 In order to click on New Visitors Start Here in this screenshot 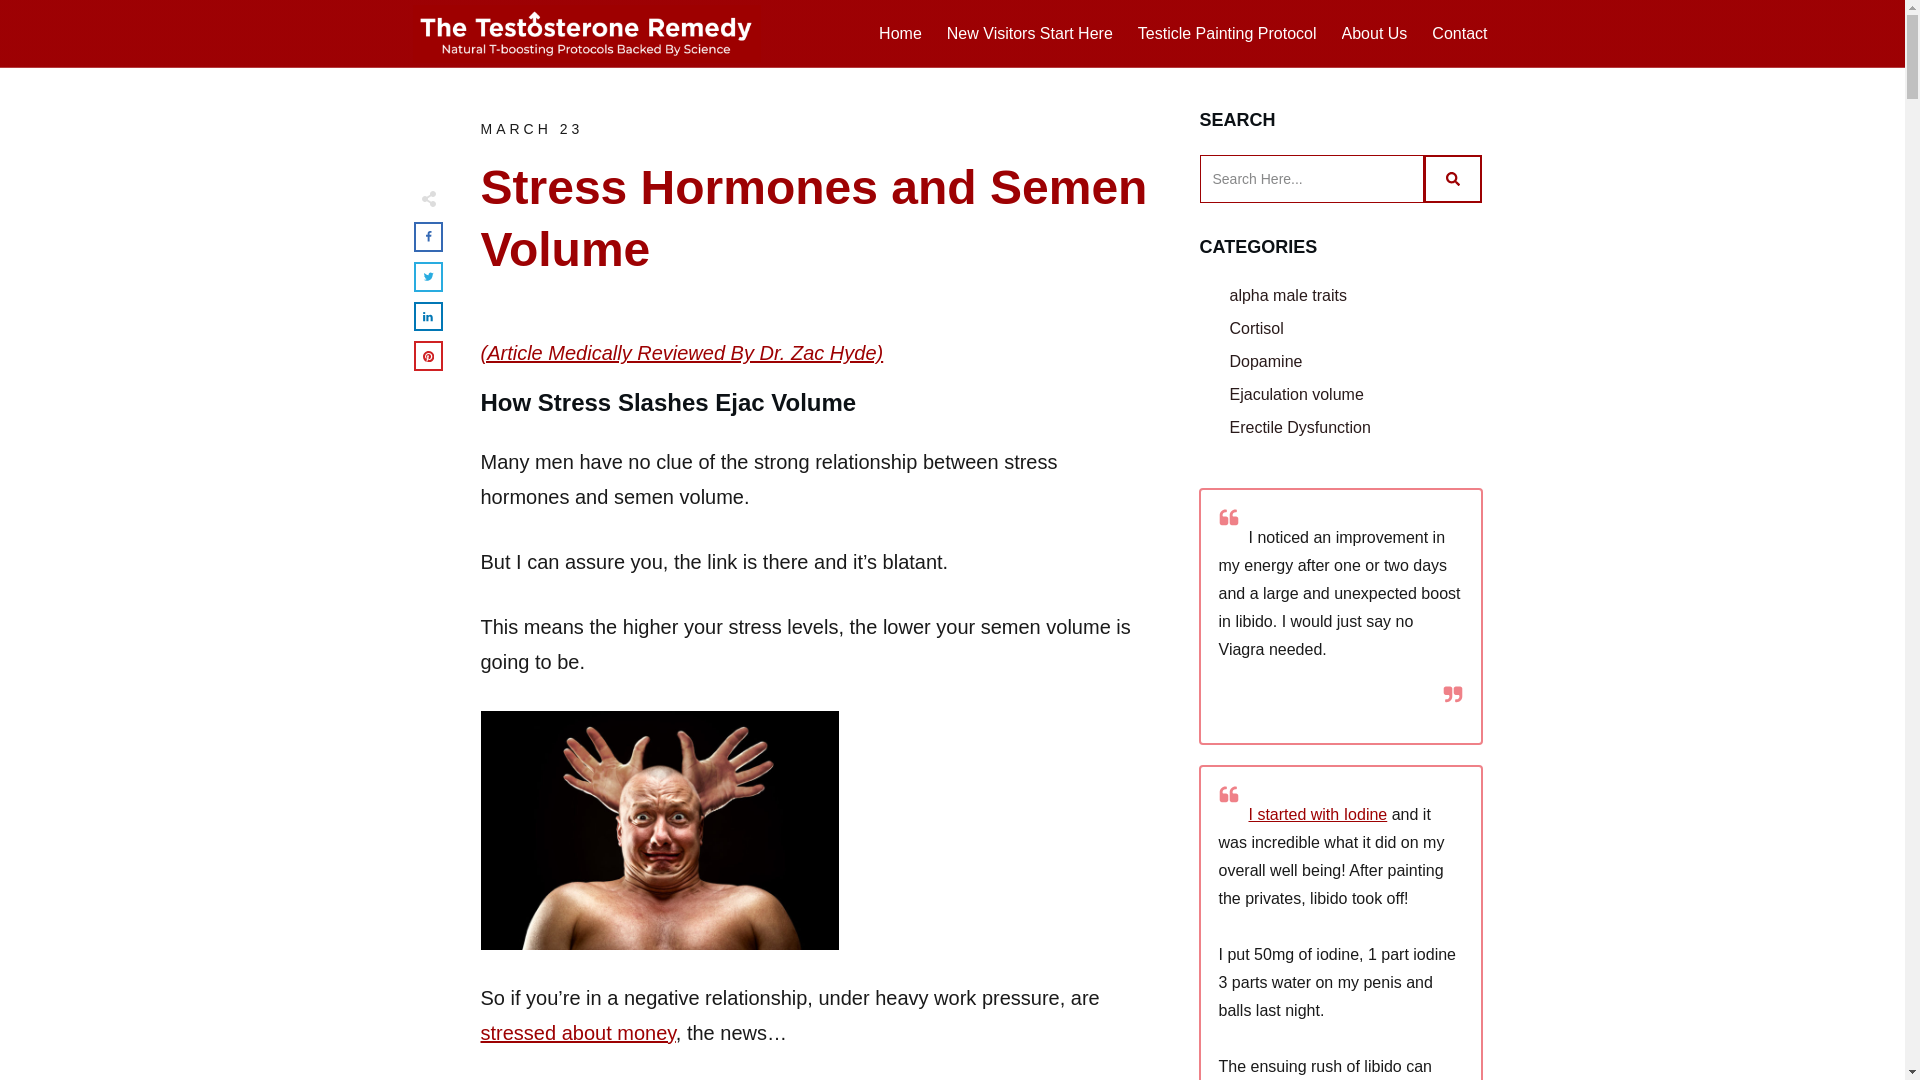, I will do `click(1030, 34)`.